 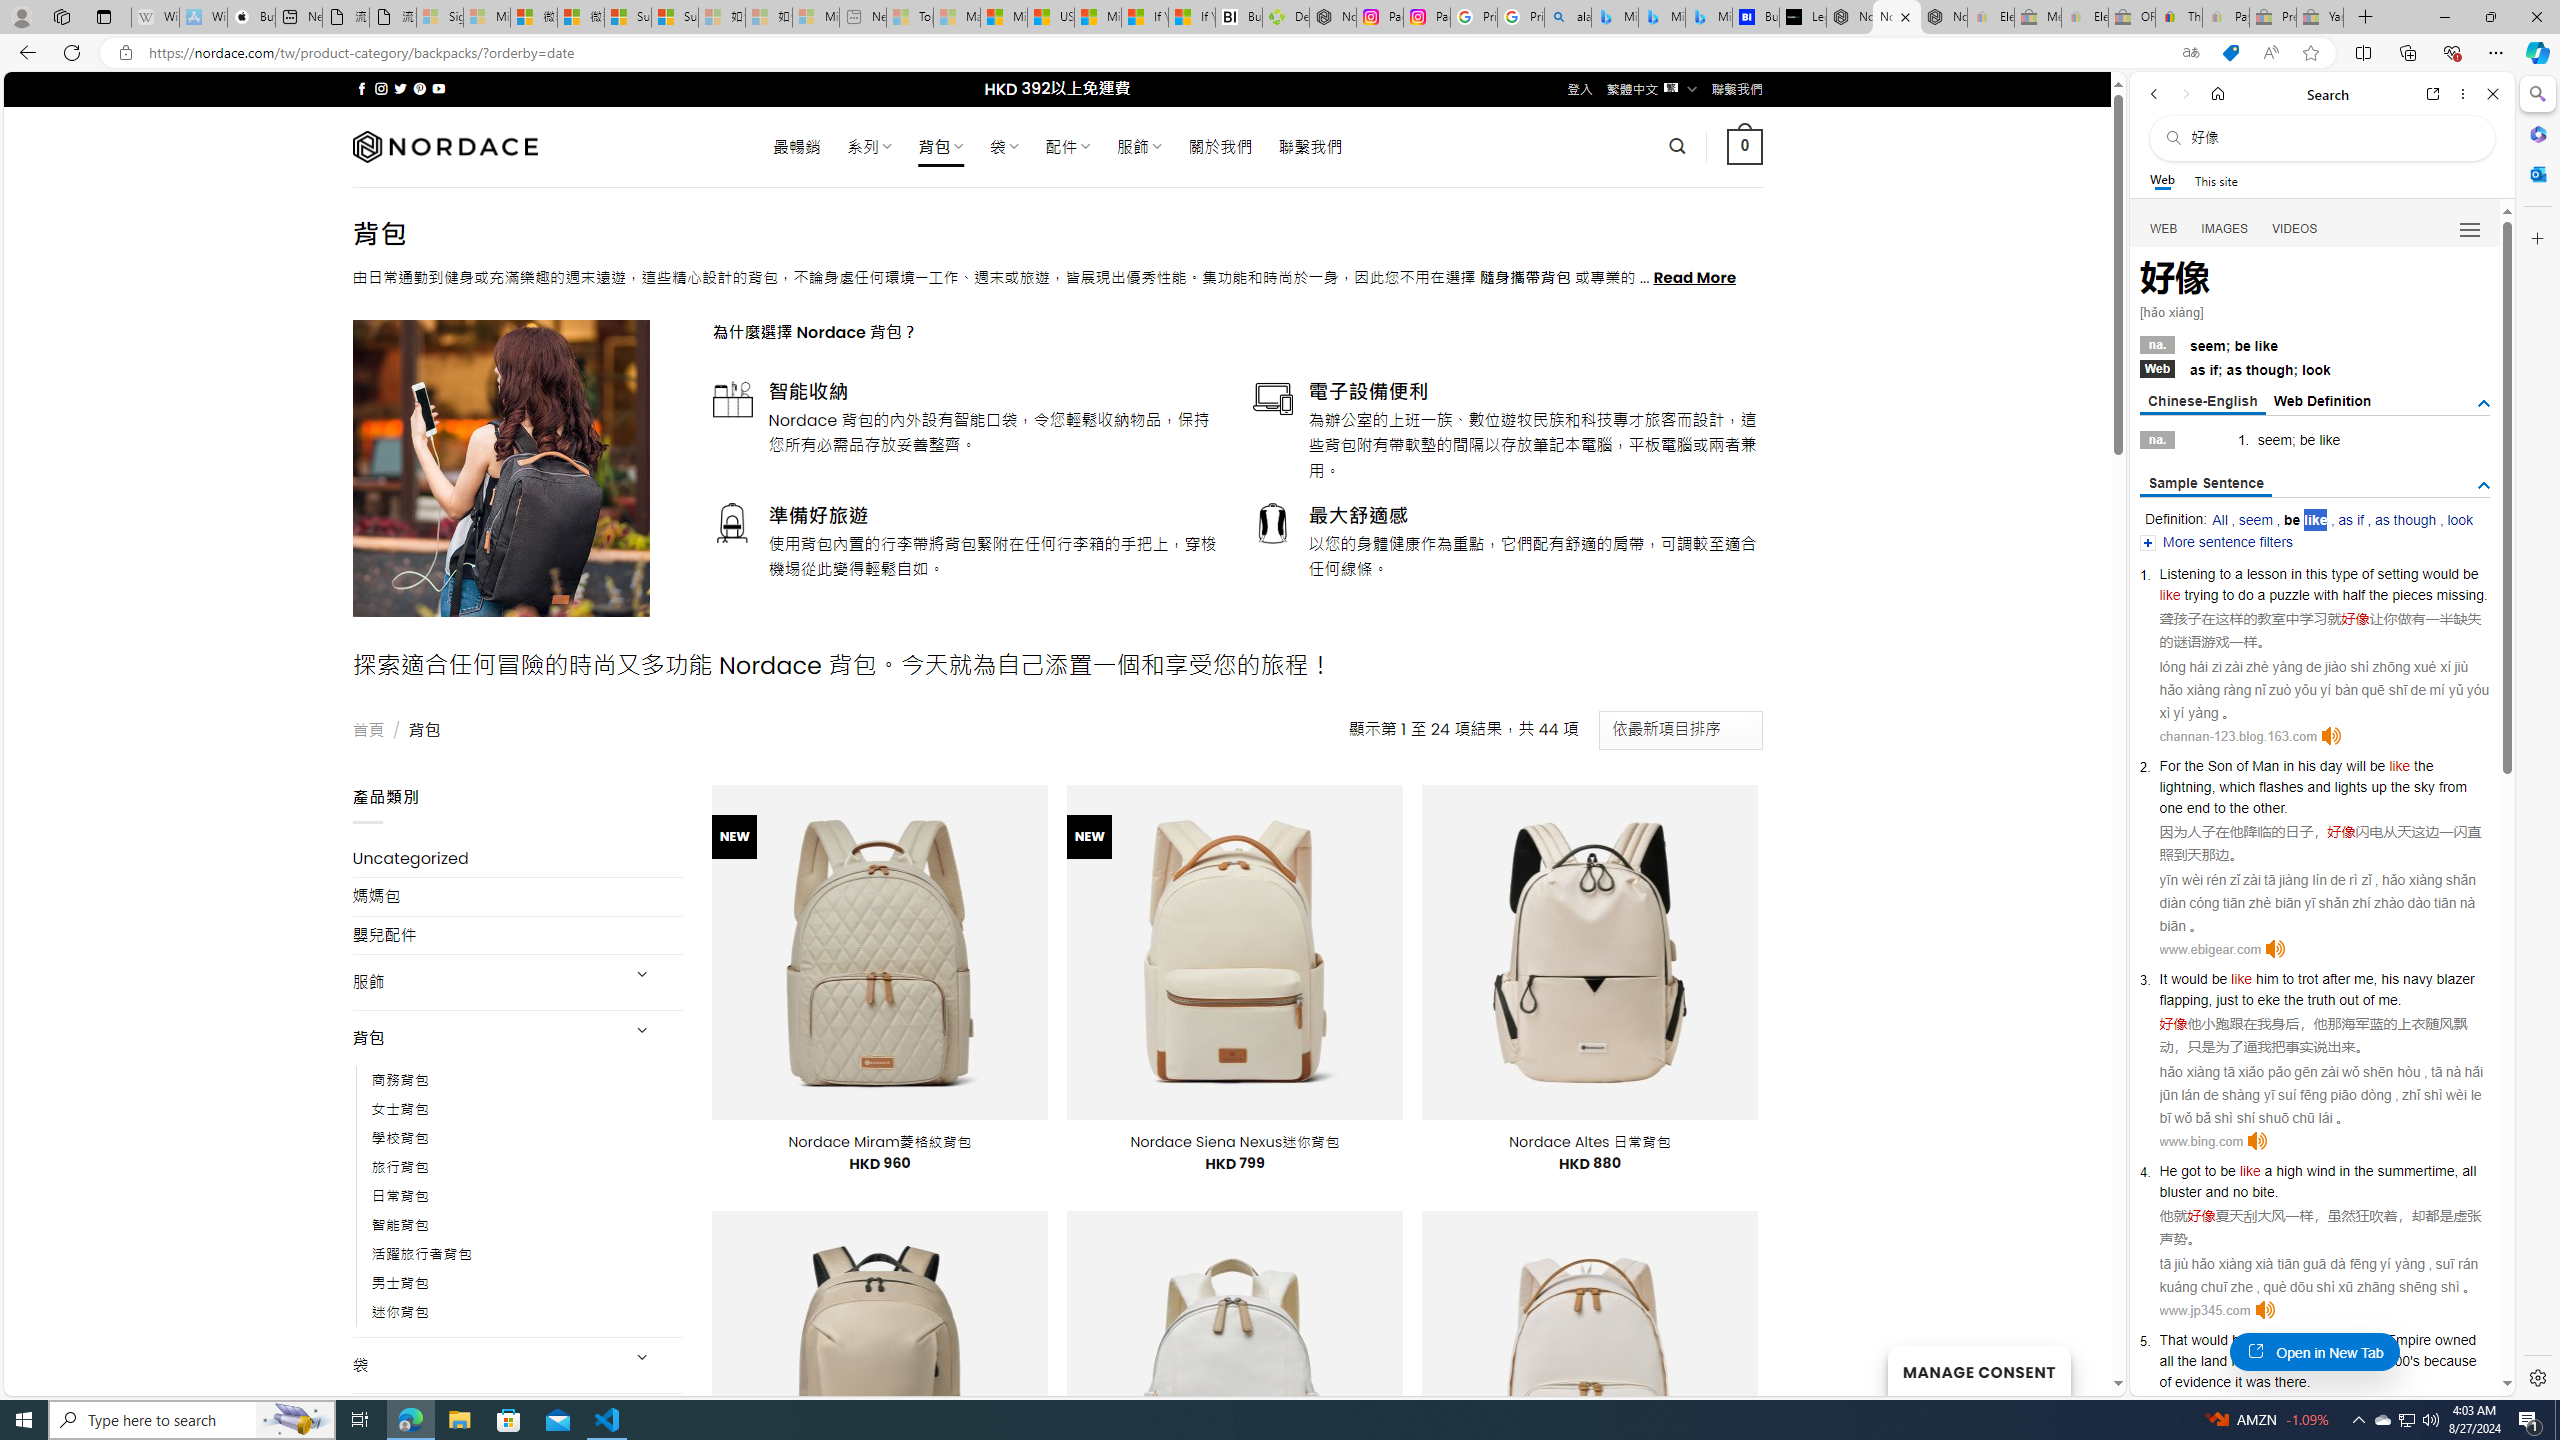 What do you see at coordinates (2184, 1000) in the screenshot?
I see `flapping` at bounding box center [2184, 1000].